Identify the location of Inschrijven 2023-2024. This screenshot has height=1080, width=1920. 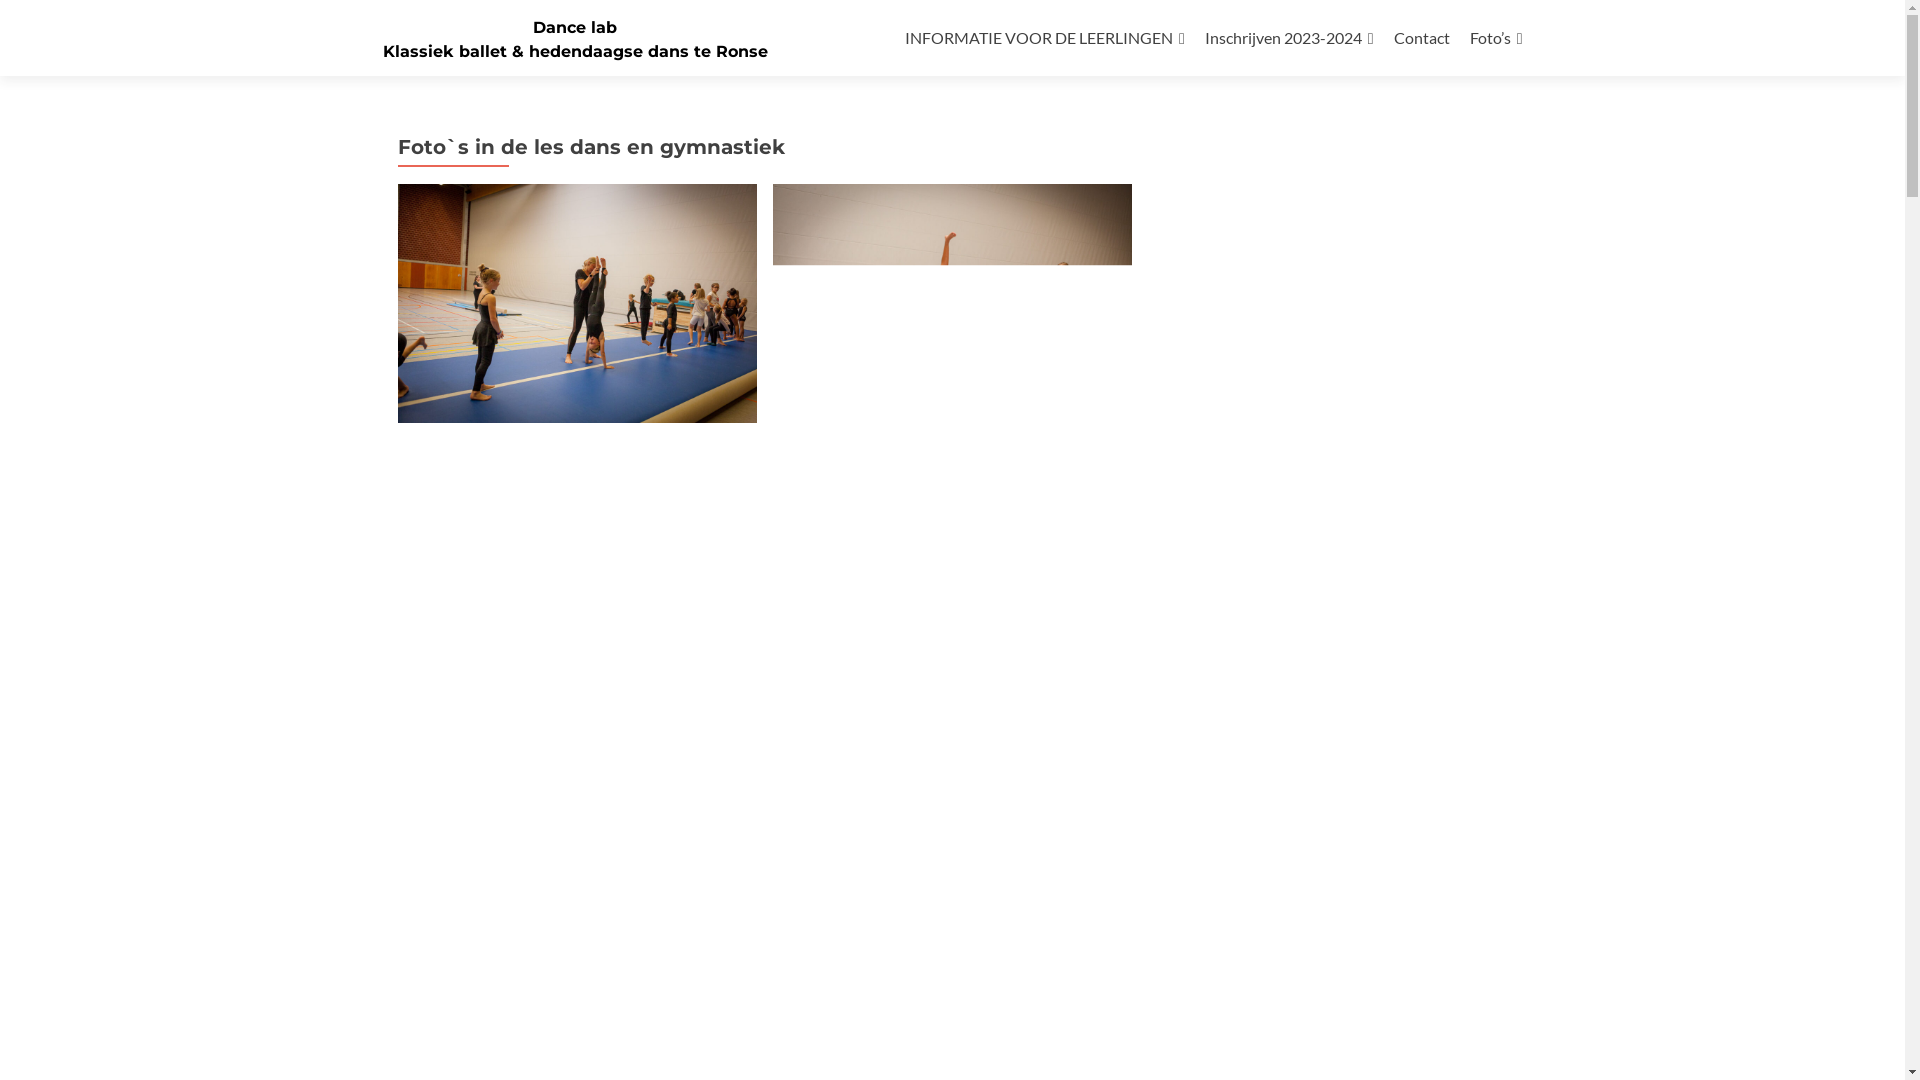
(1290, 38).